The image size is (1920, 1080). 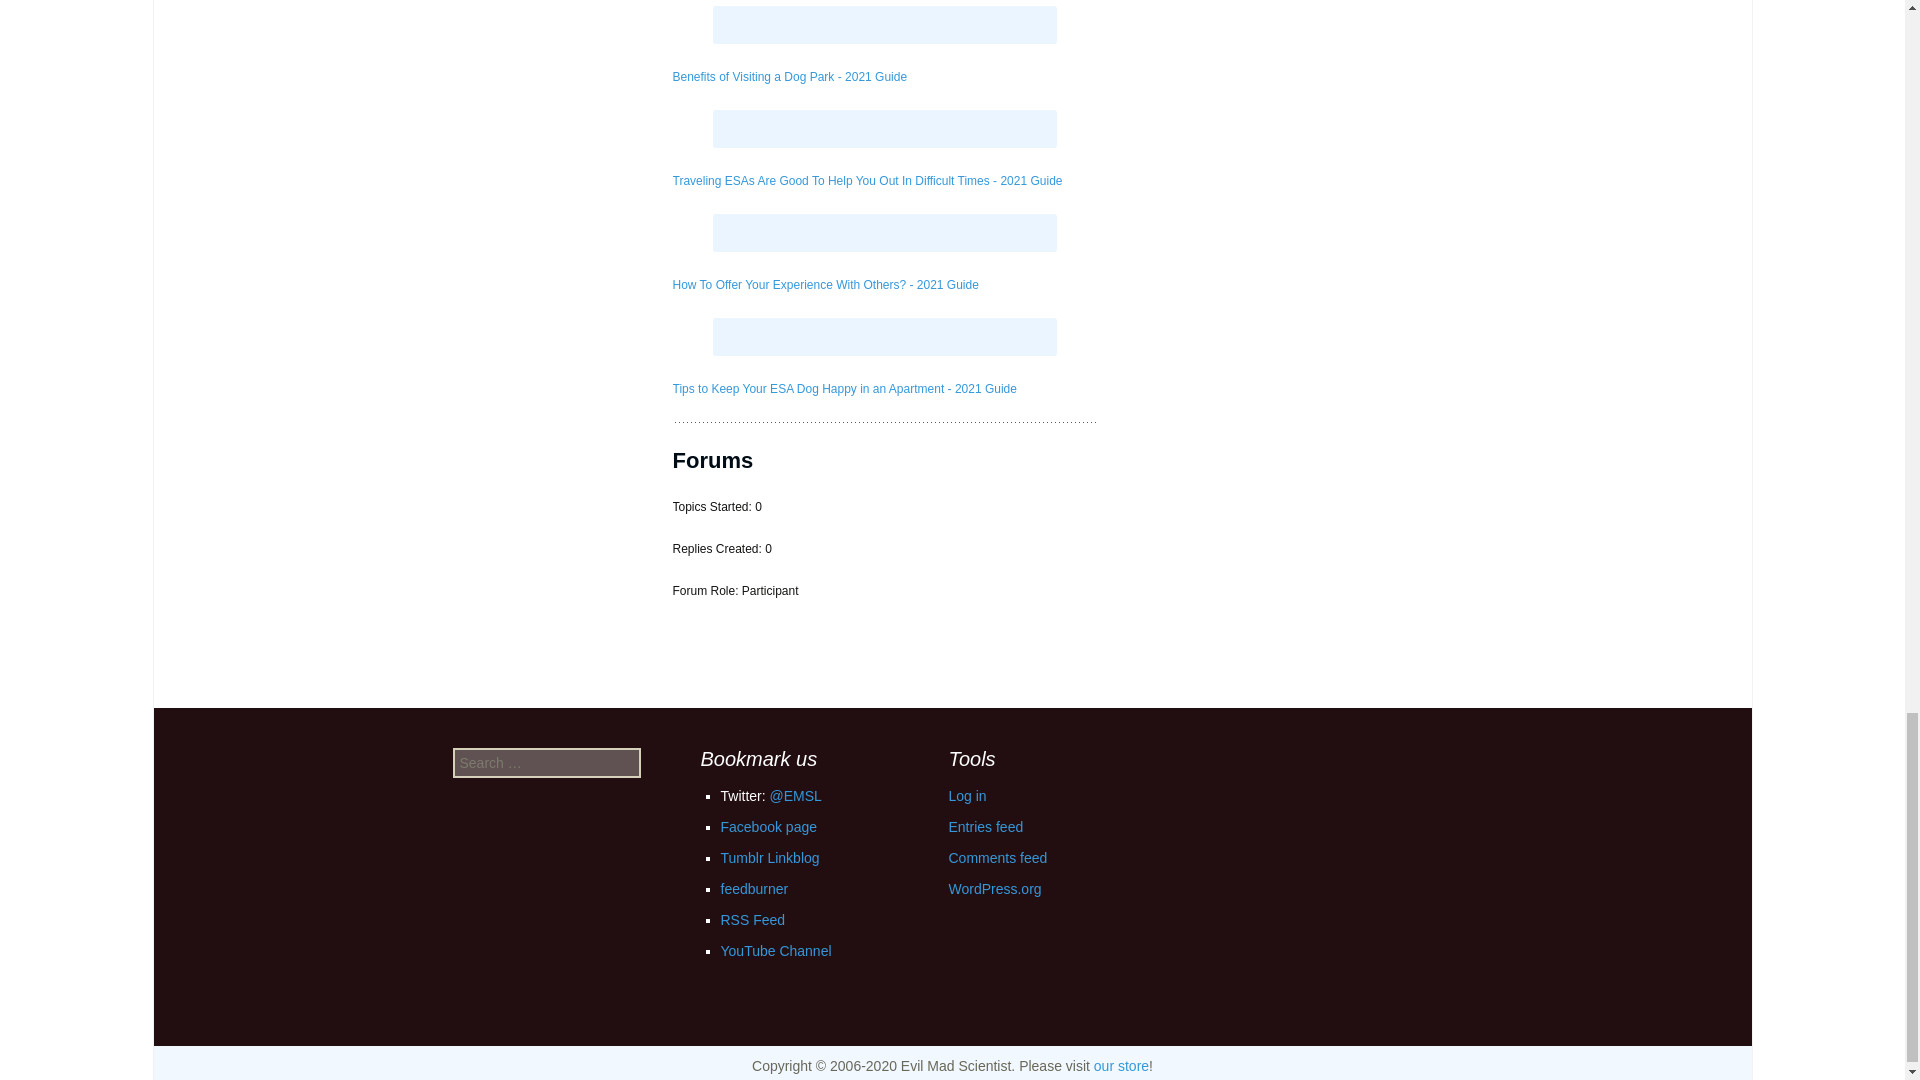 I want to click on How To Offer Your Experience With Others? - 2021 Guide, so click(x=824, y=284).